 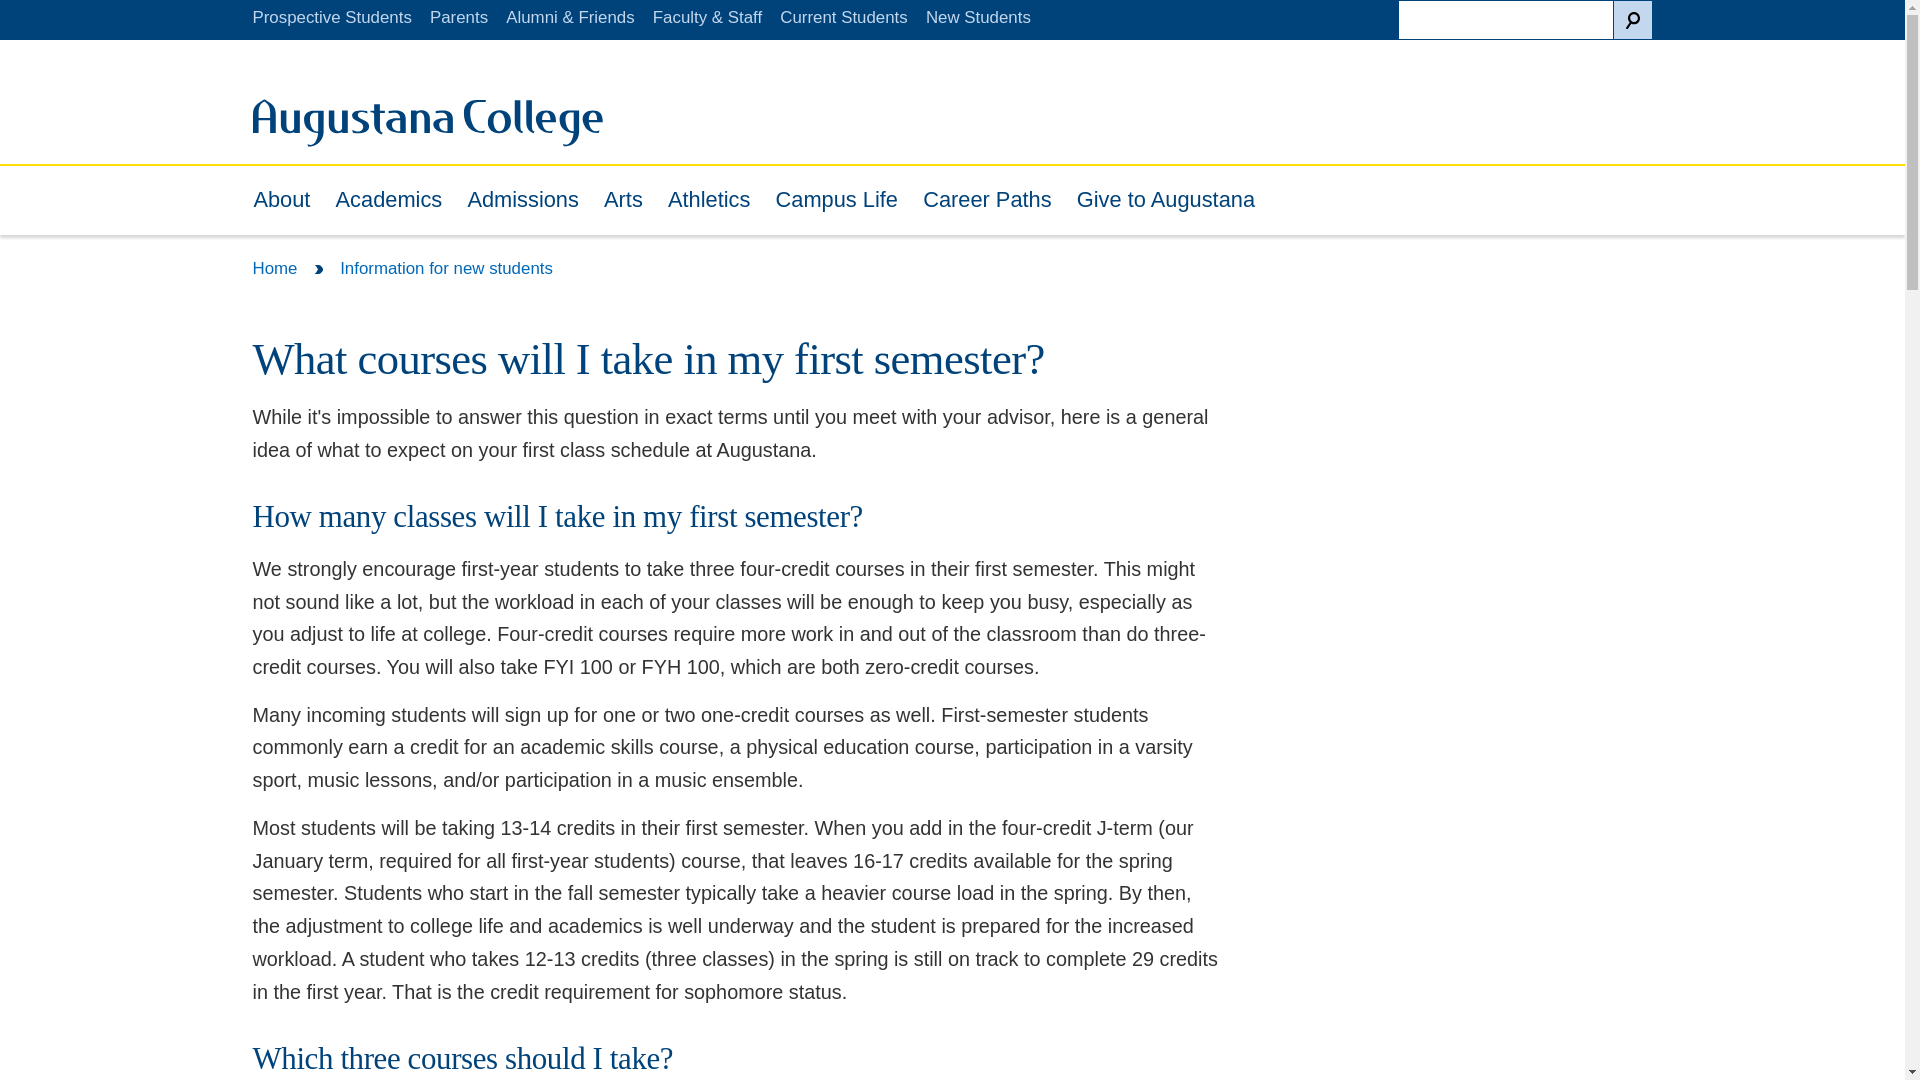 What do you see at coordinates (330, 17) in the screenshot?
I see `Prospective Students` at bounding box center [330, 17].